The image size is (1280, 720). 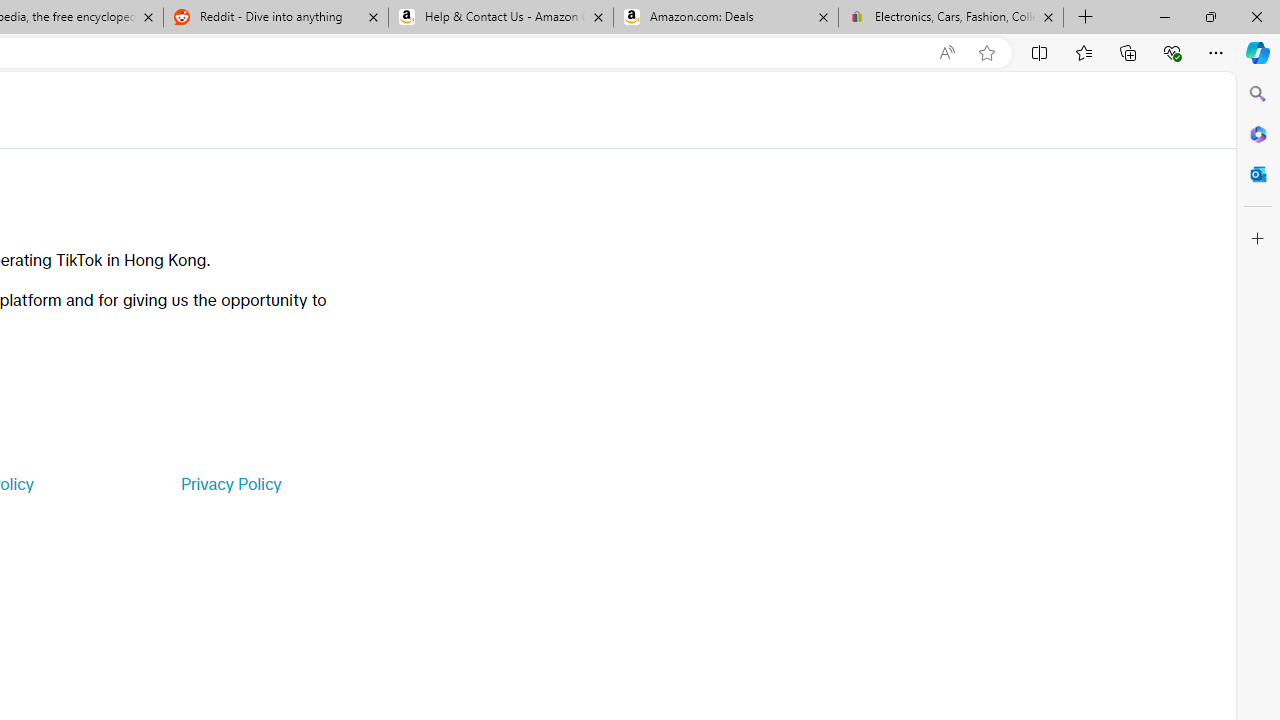 I want to click on Split screen, so click(x=1040, y=52).